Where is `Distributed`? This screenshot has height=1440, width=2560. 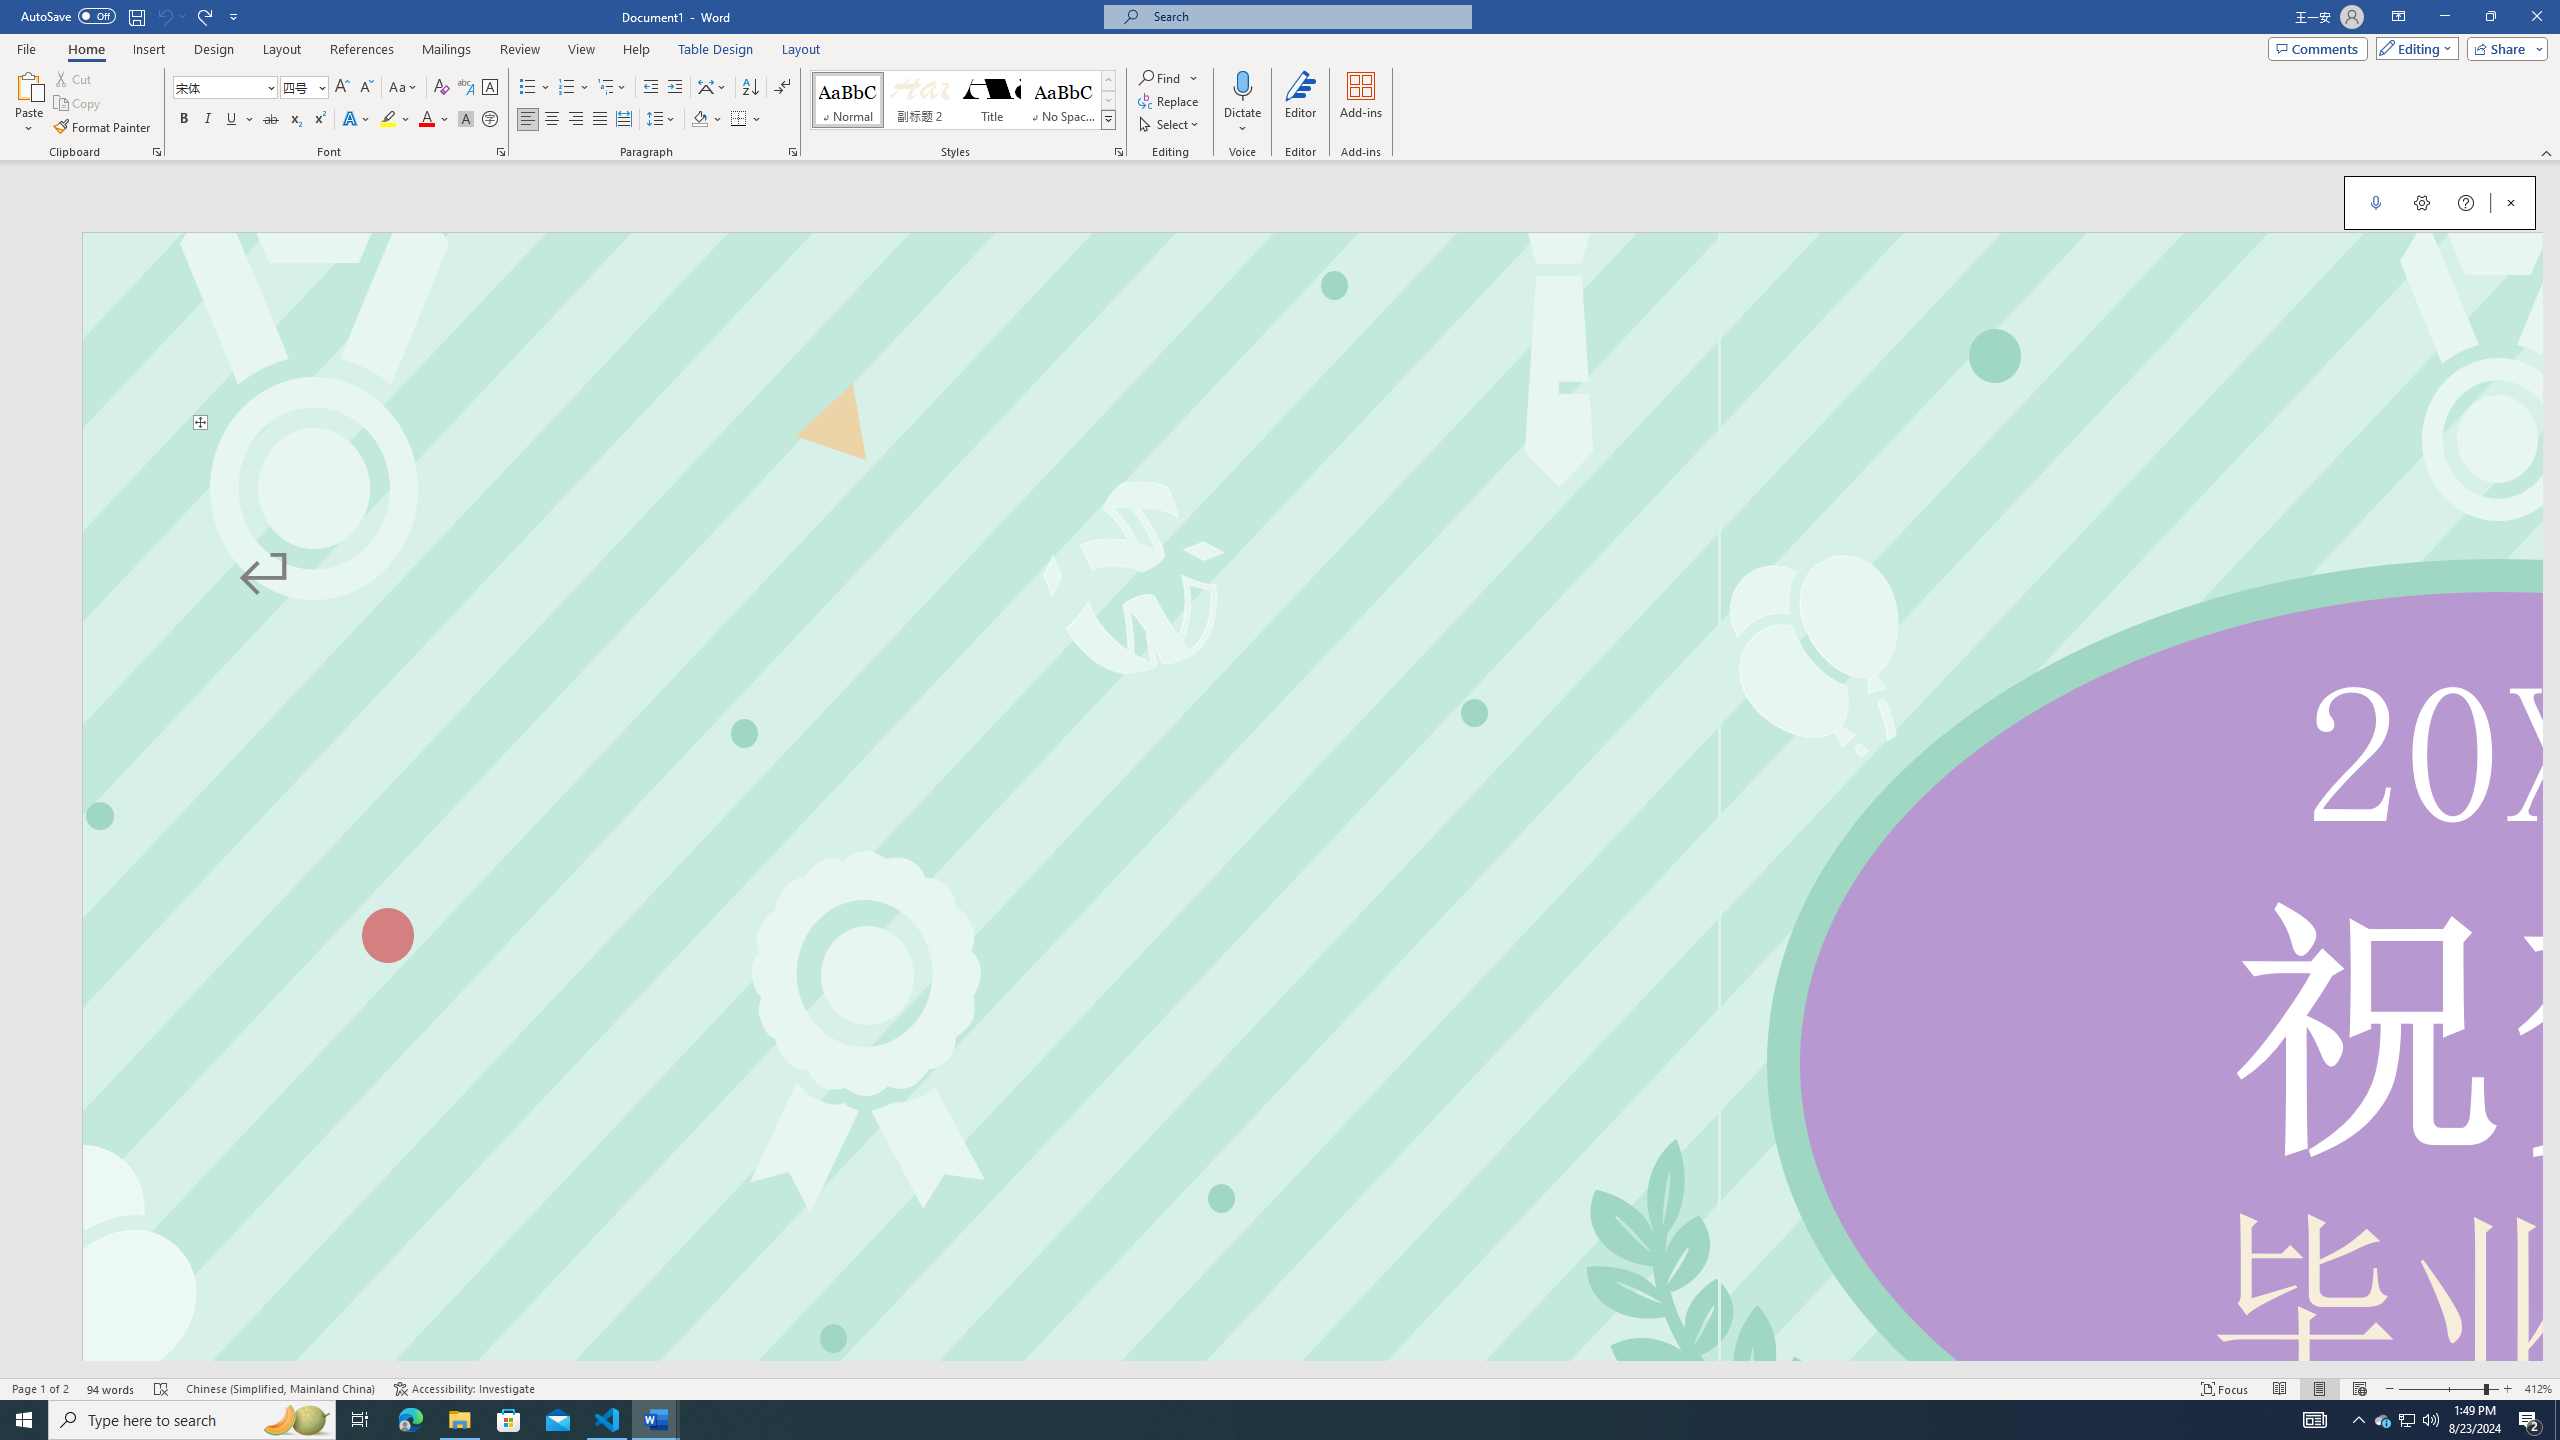
Distributed is located at coordinates (622, 120).